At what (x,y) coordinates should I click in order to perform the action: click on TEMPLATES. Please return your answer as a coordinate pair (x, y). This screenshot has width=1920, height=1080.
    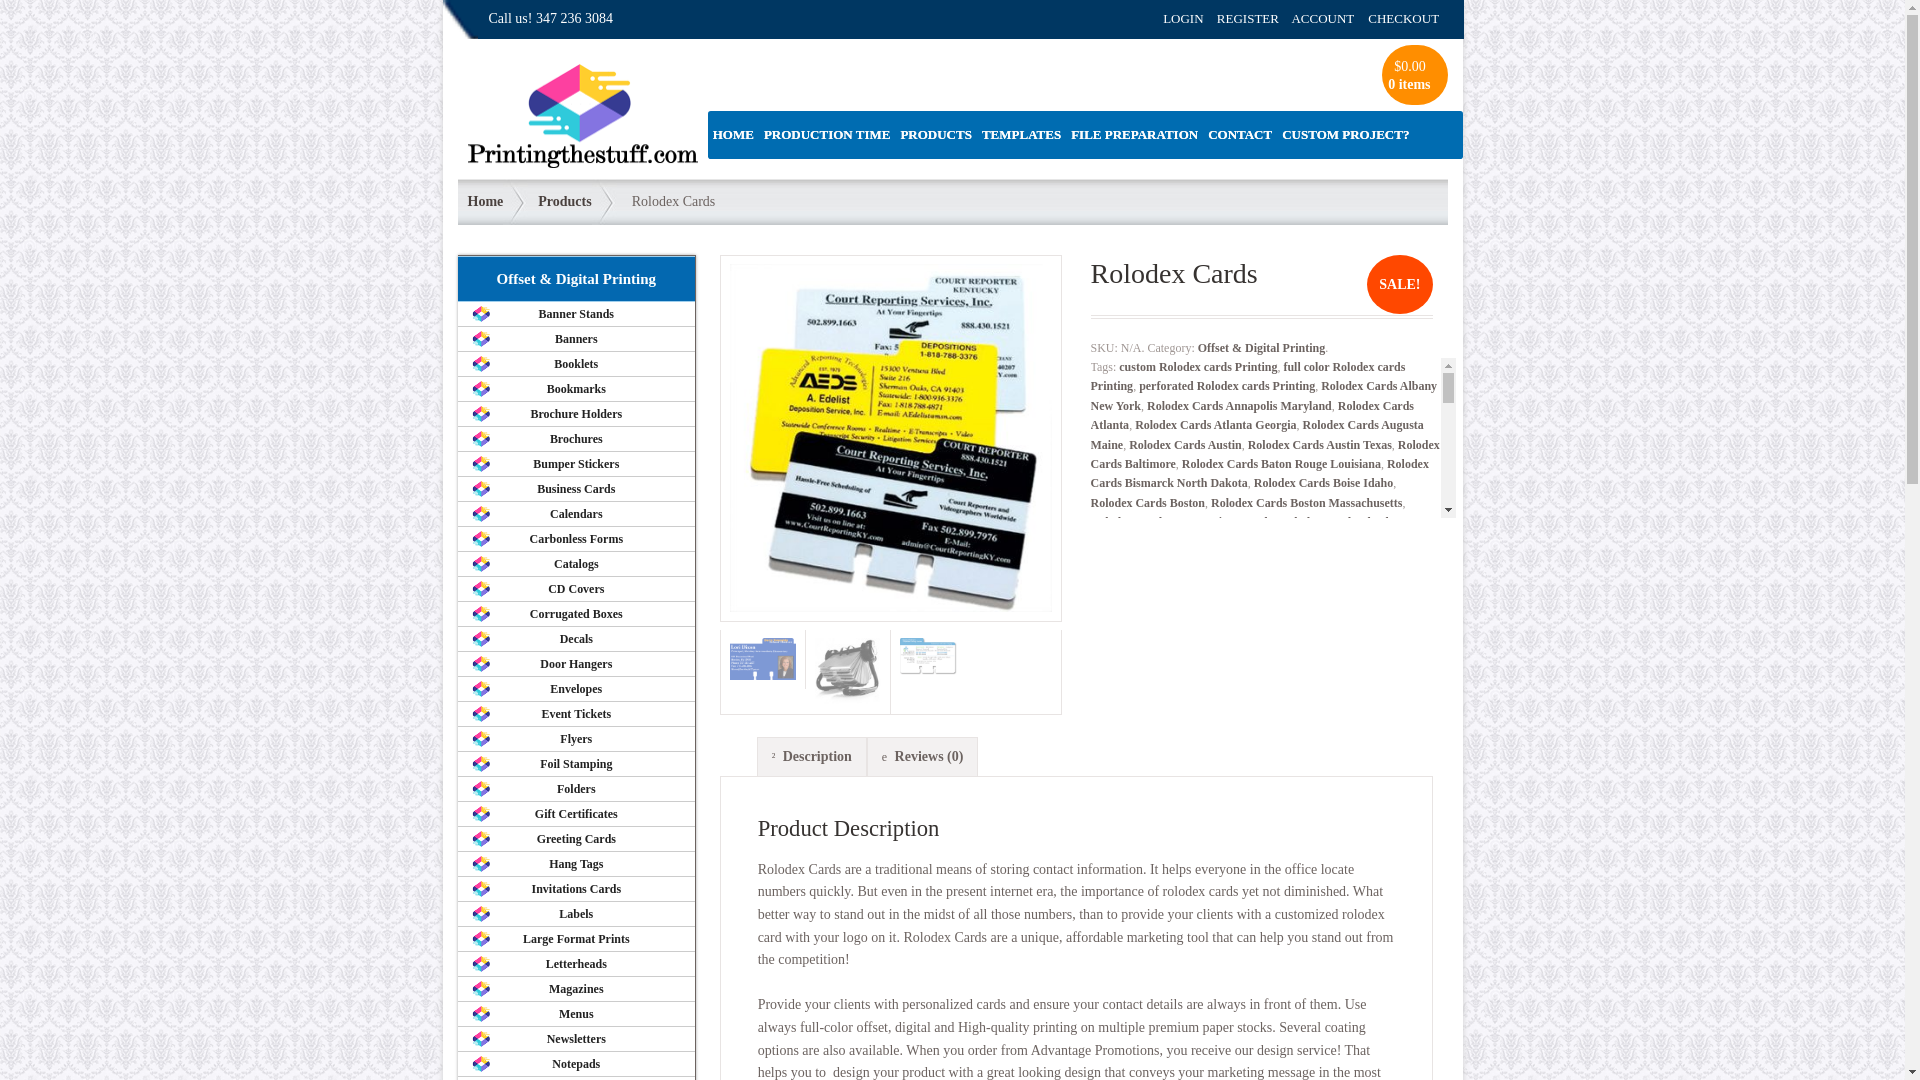
    Looking at the image, I should click on (1021, 134).